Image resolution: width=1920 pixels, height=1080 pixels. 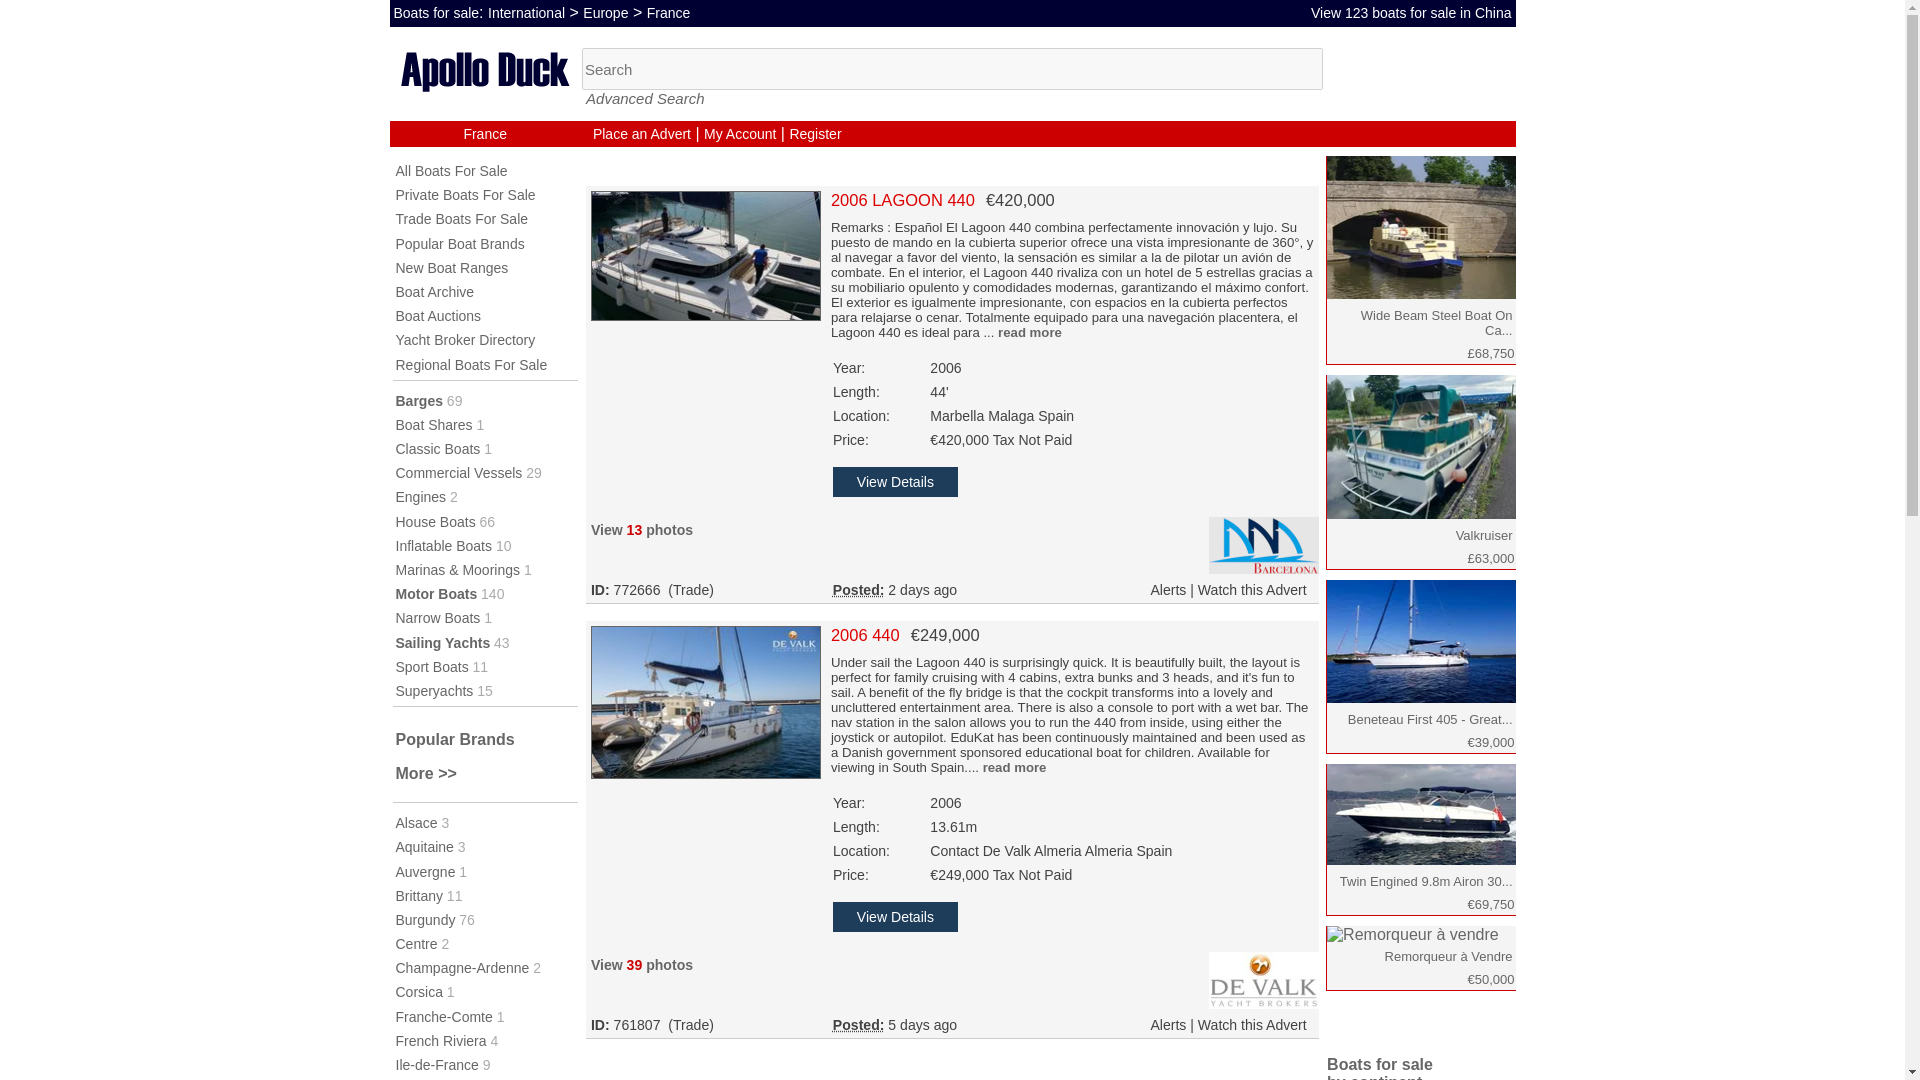 What do you see at coordinates (460, 244) in the screenshot?
I see `Popular Boat Brands` at bounding box center [460, 244].